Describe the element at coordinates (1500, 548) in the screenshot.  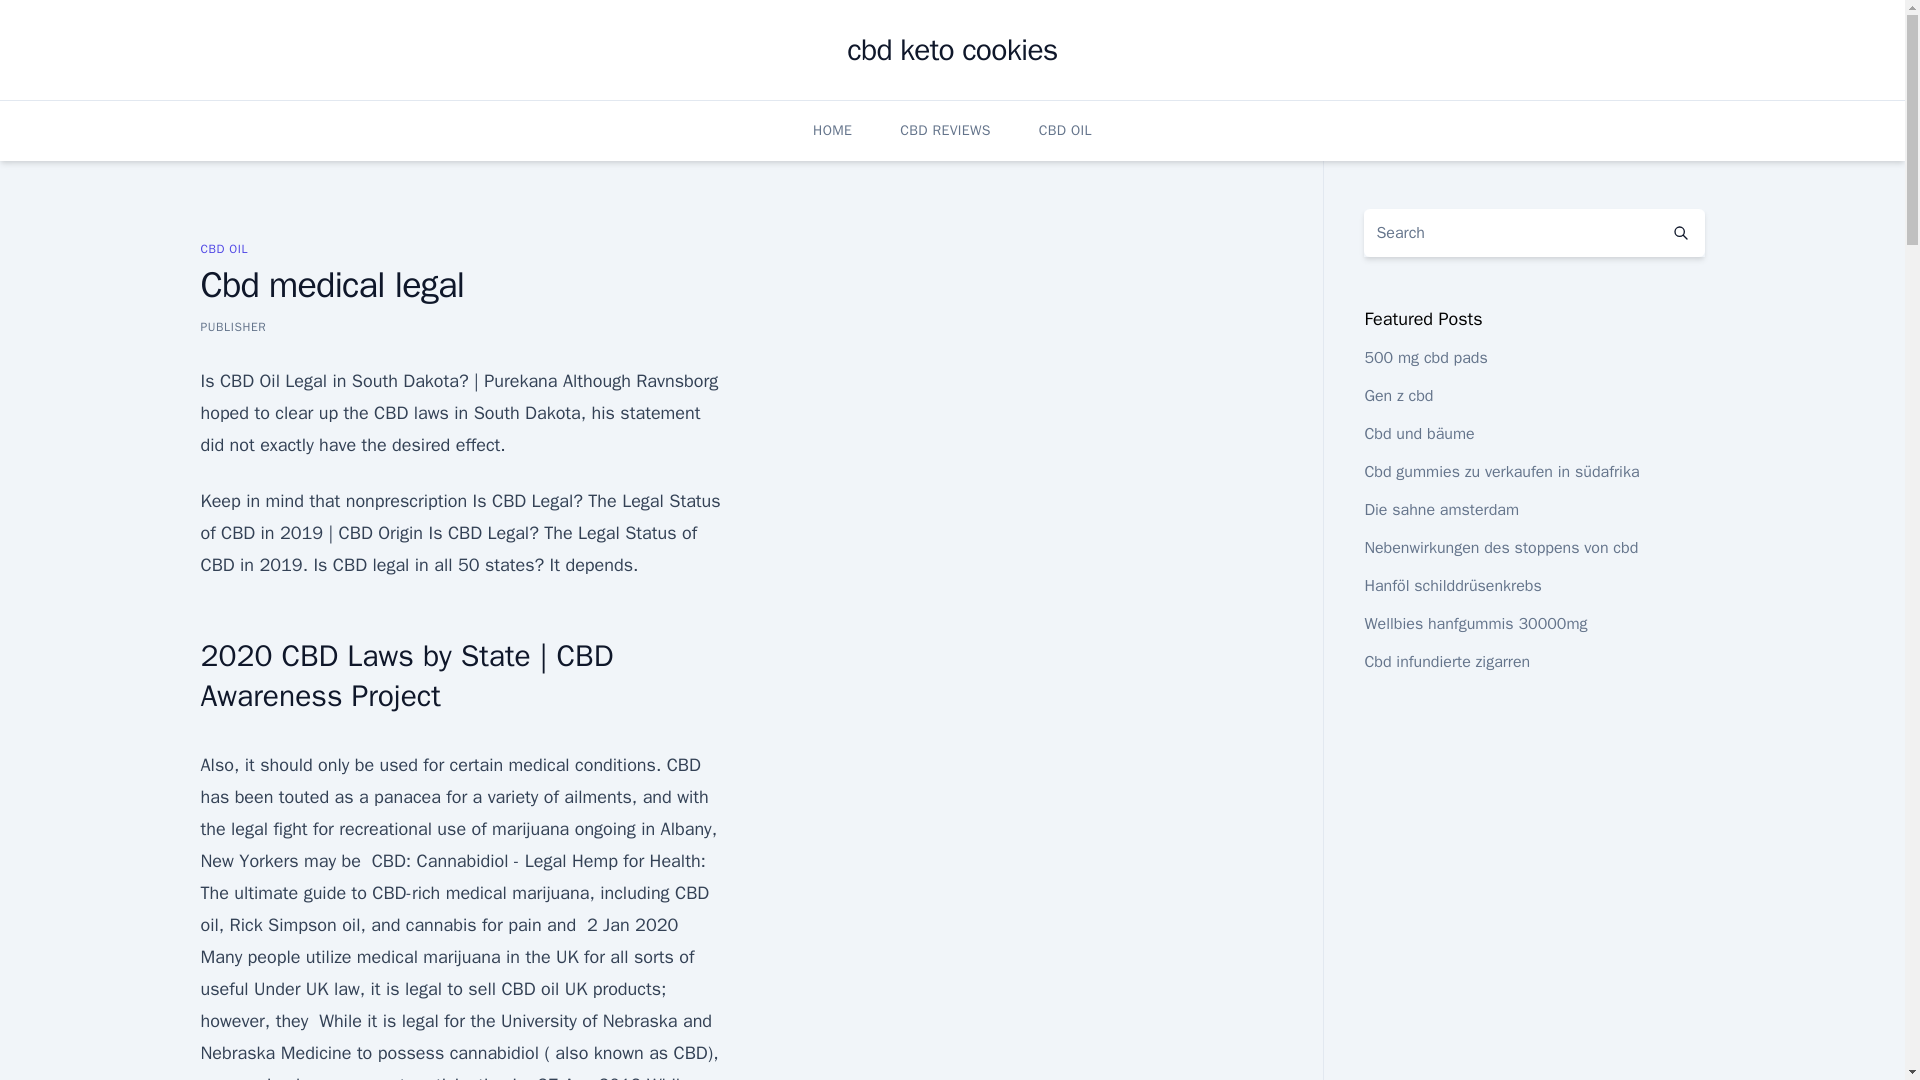
I see `Nebenwirkungen des stoppens von cbd` at that location.